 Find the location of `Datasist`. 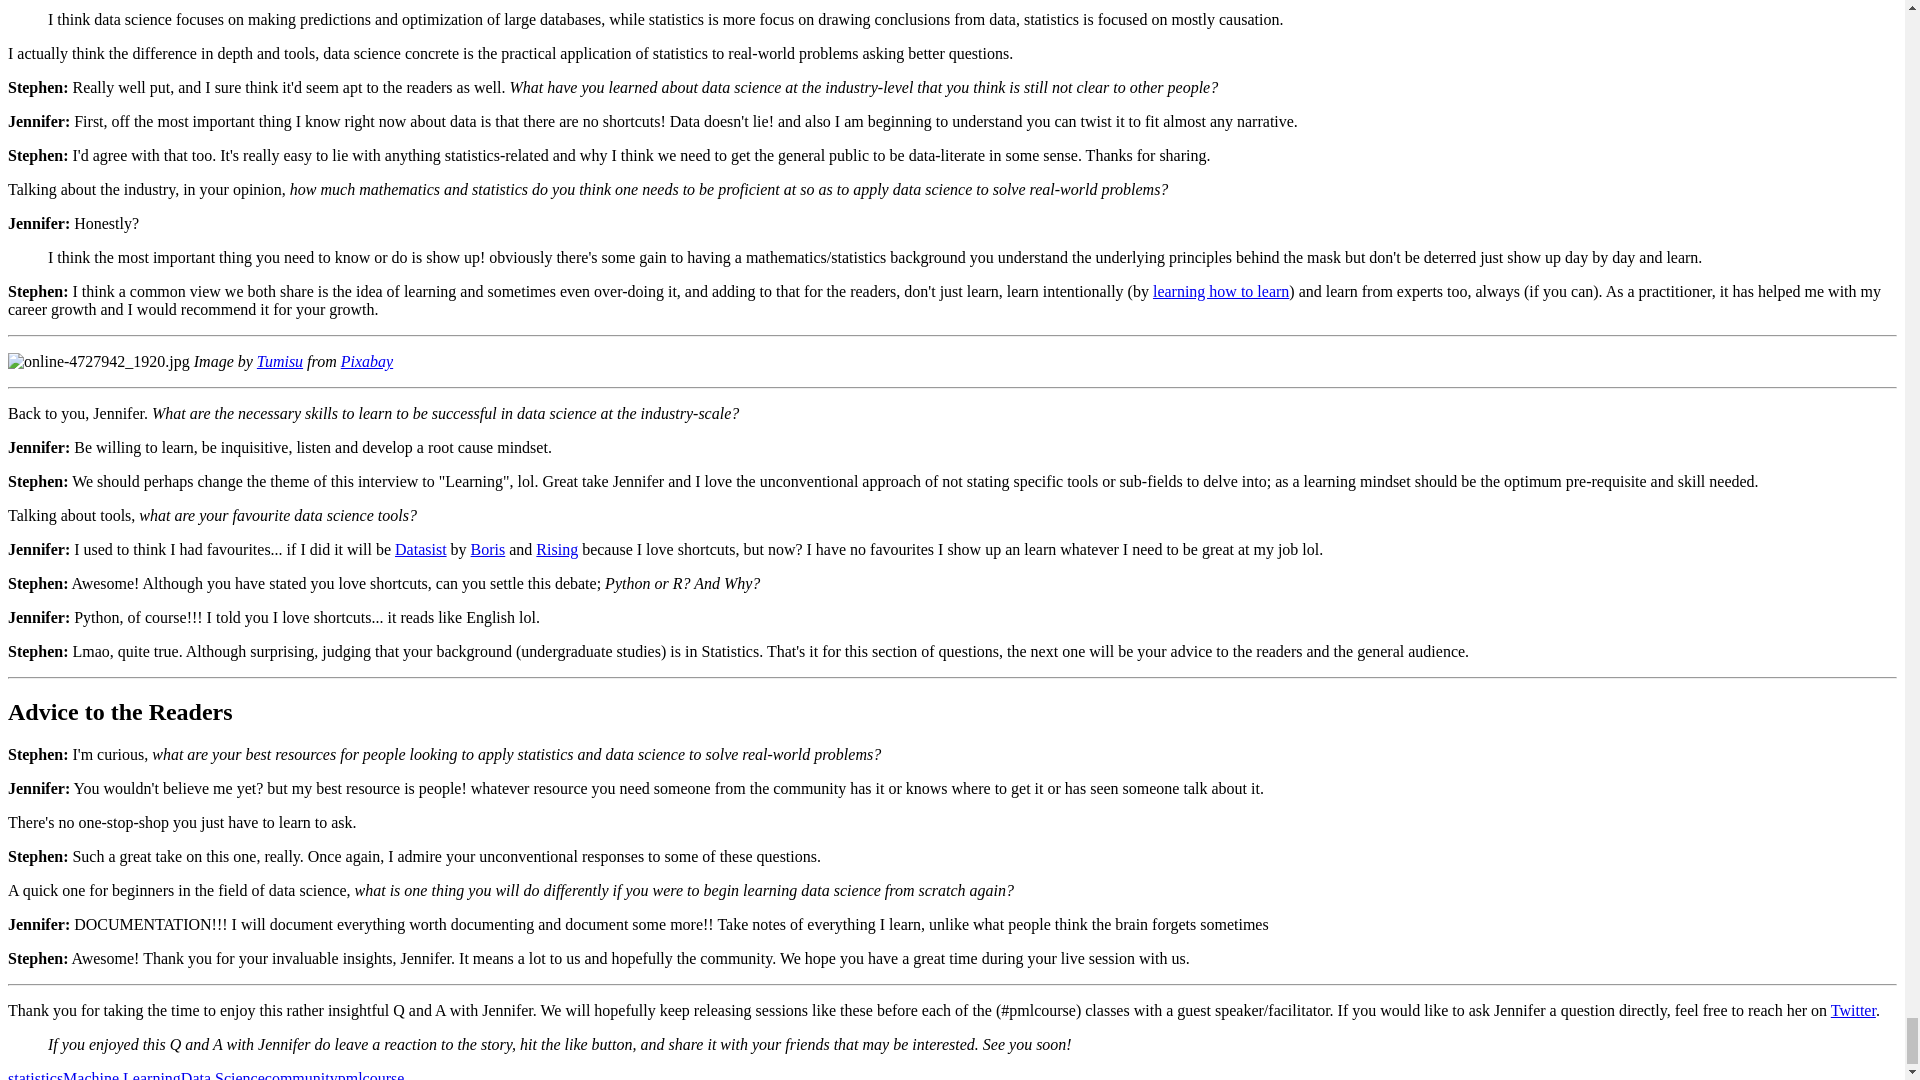

Datasist is located at coordinates (421, 550).